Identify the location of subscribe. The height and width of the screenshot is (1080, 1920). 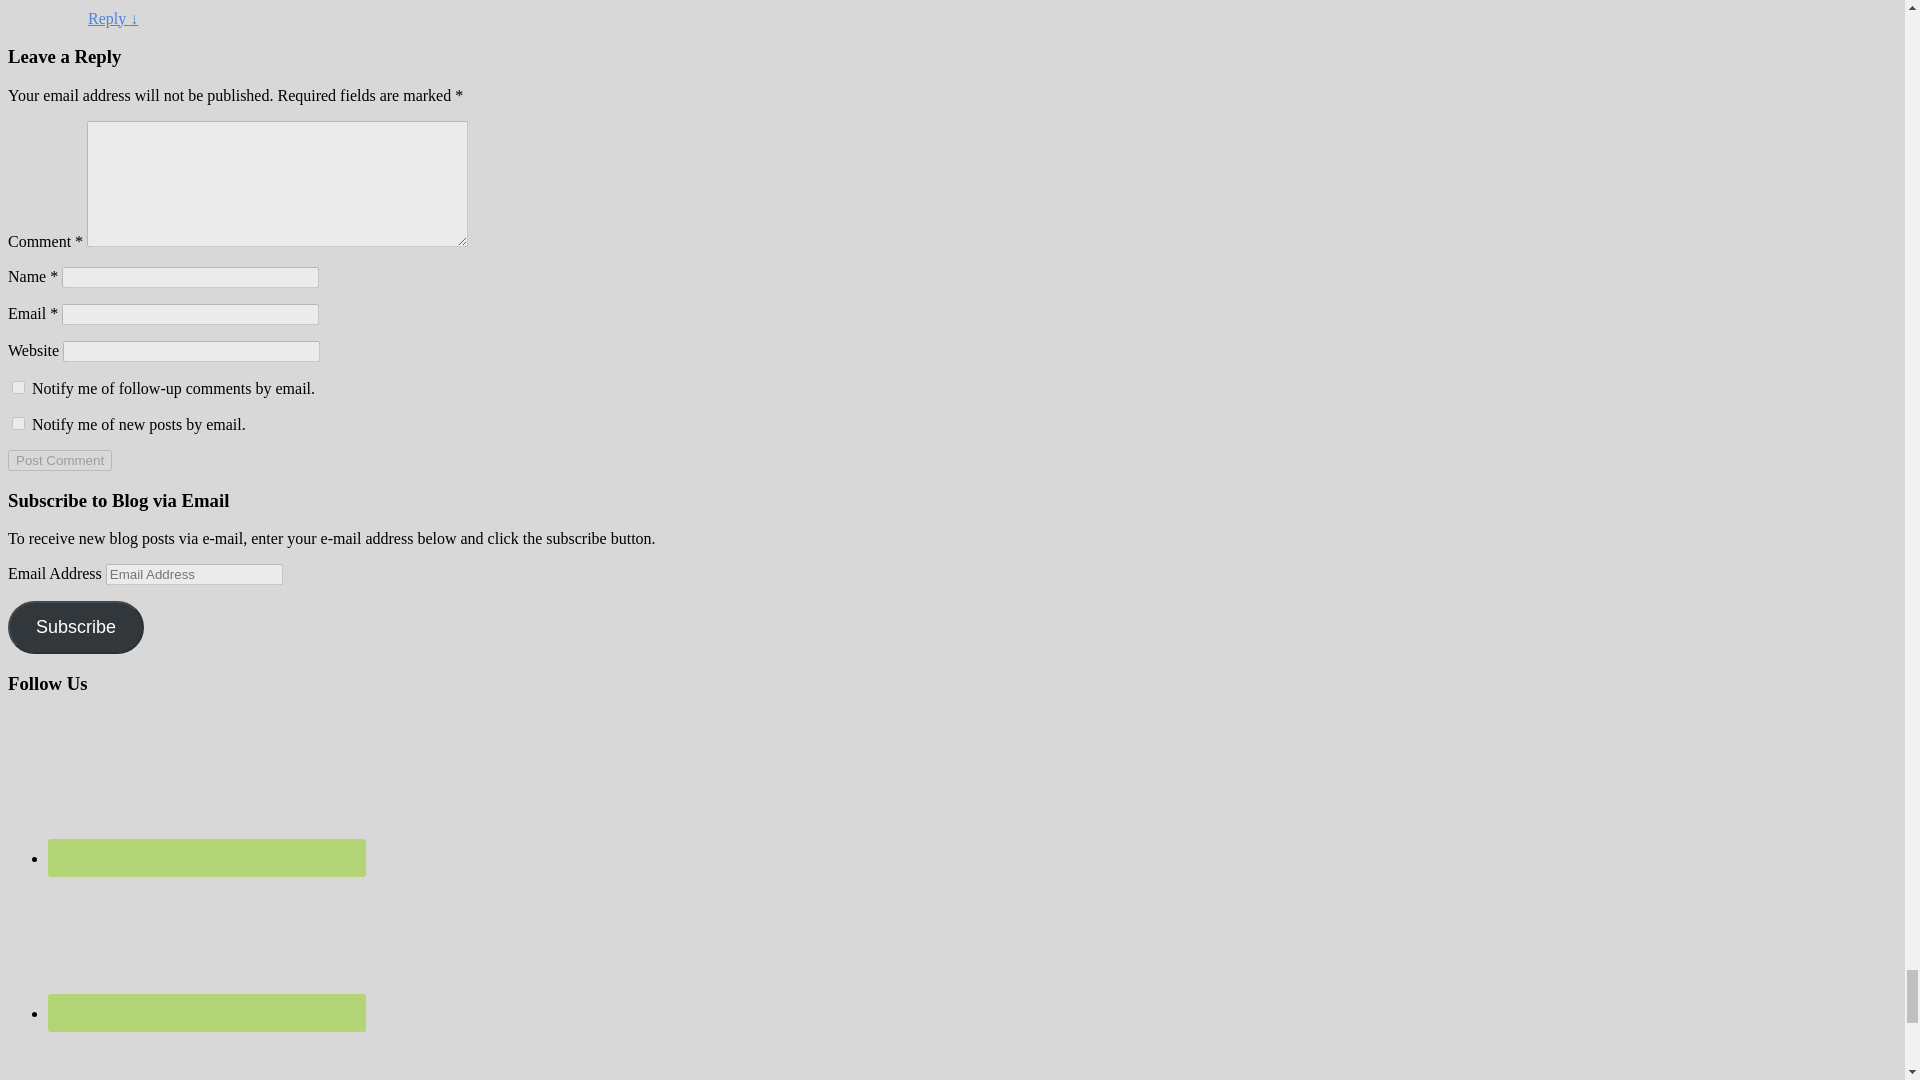
(18, 388).